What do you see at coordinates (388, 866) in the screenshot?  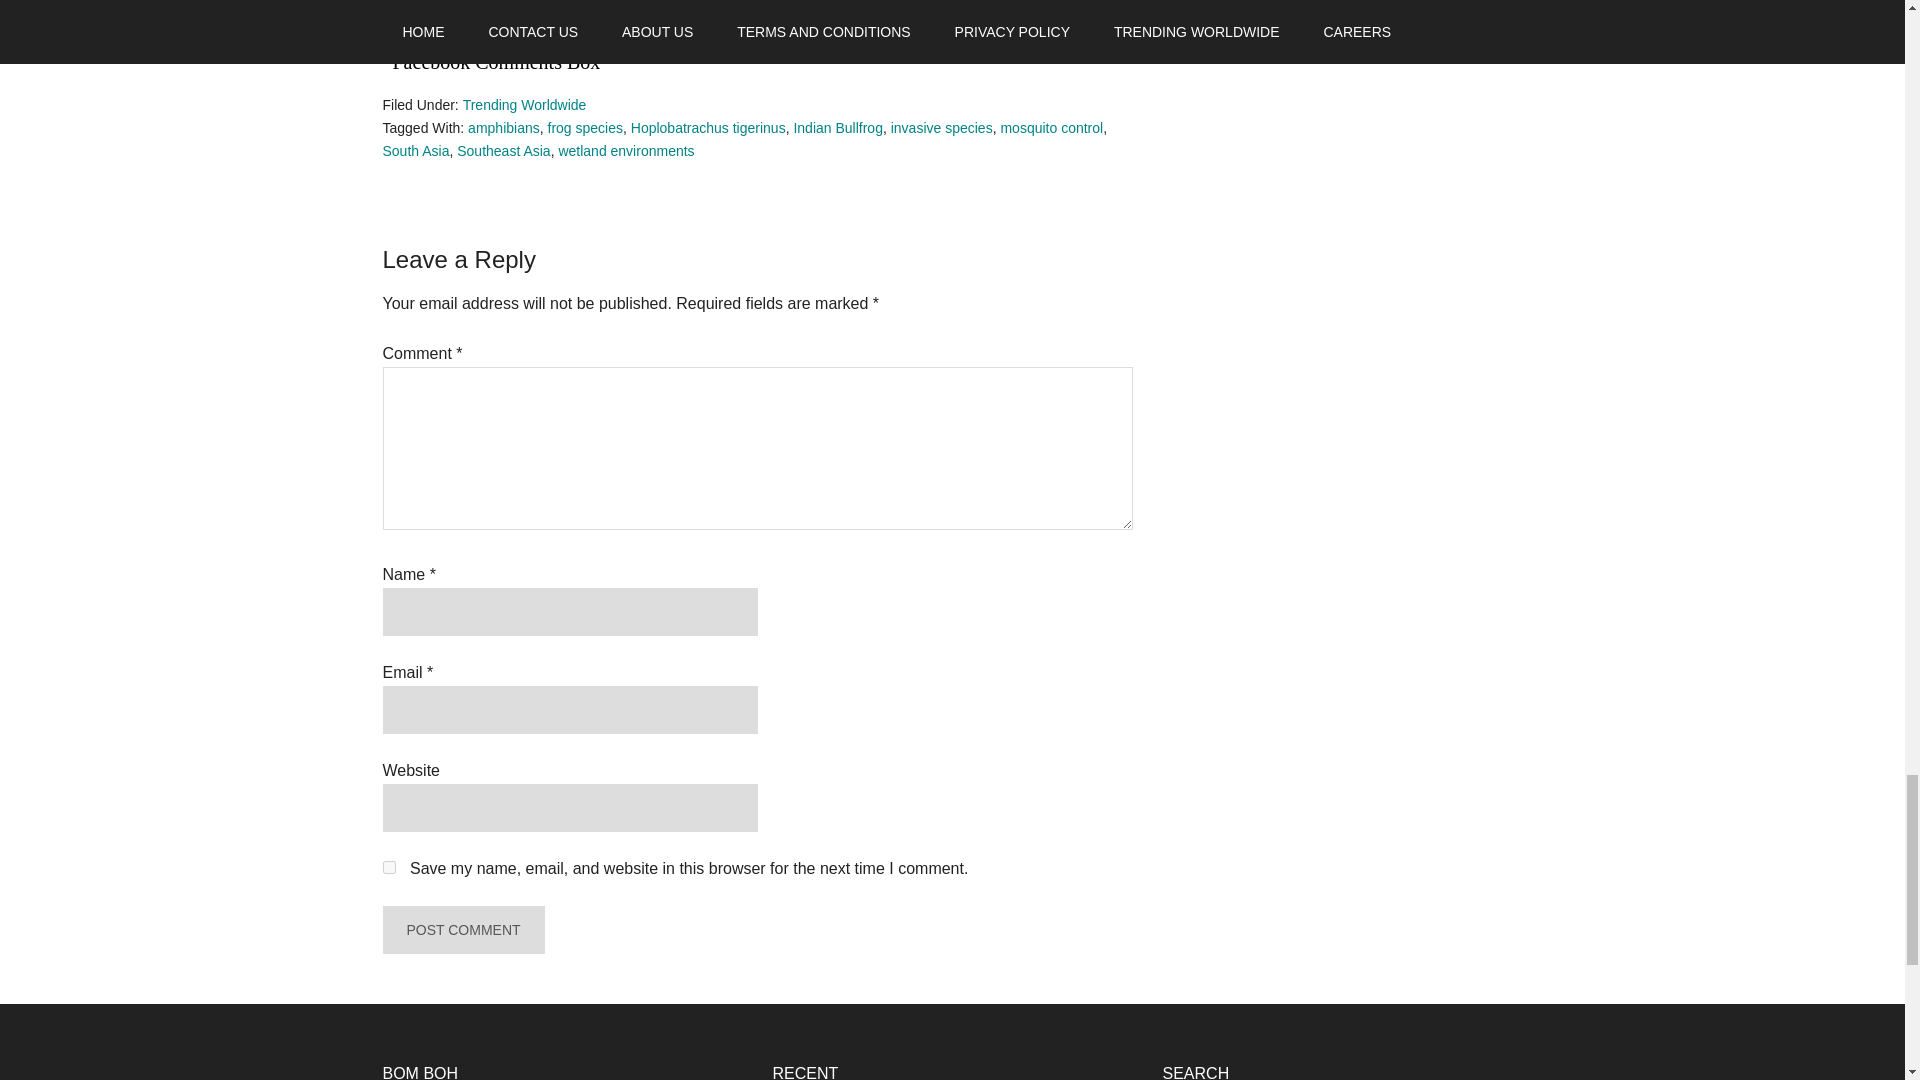 I see `yes` at bounding box center [388, 866].